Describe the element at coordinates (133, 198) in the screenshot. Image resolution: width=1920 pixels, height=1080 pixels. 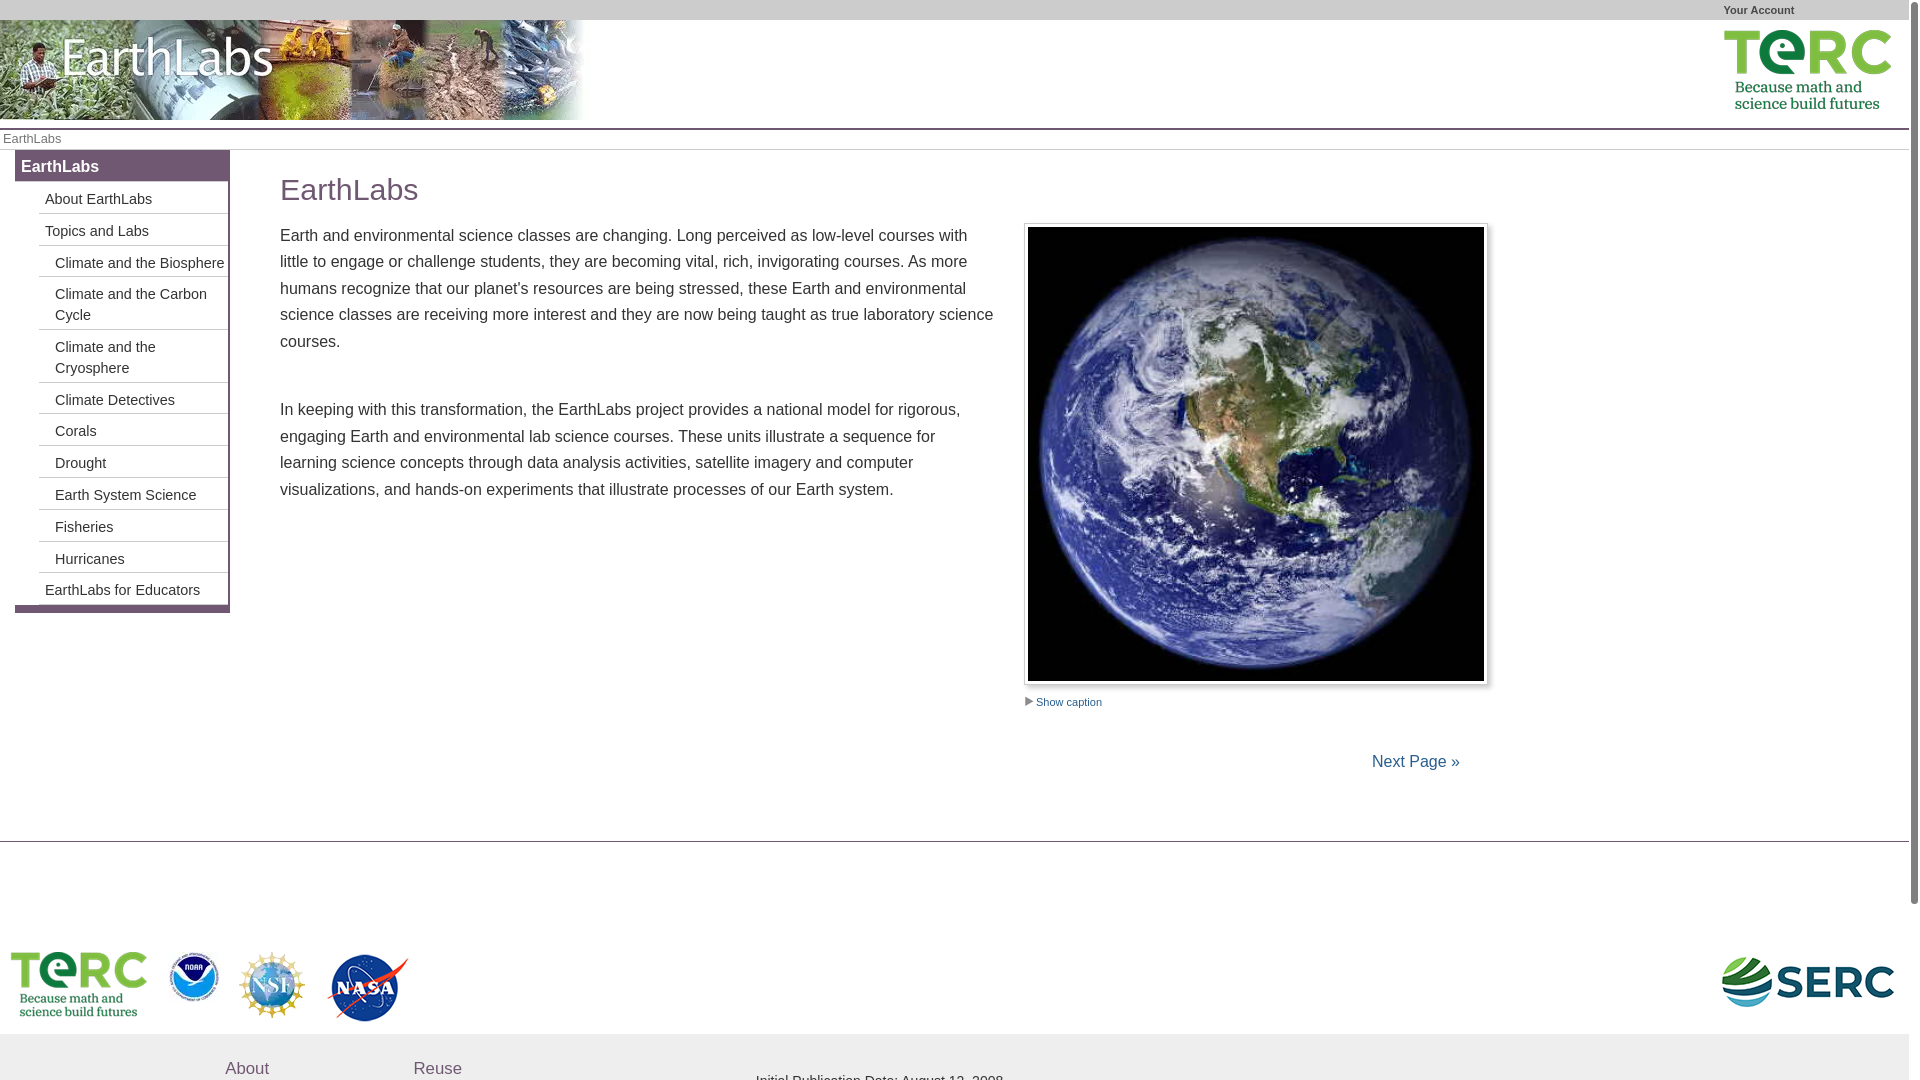
I see `About EarthLabs` at that location.